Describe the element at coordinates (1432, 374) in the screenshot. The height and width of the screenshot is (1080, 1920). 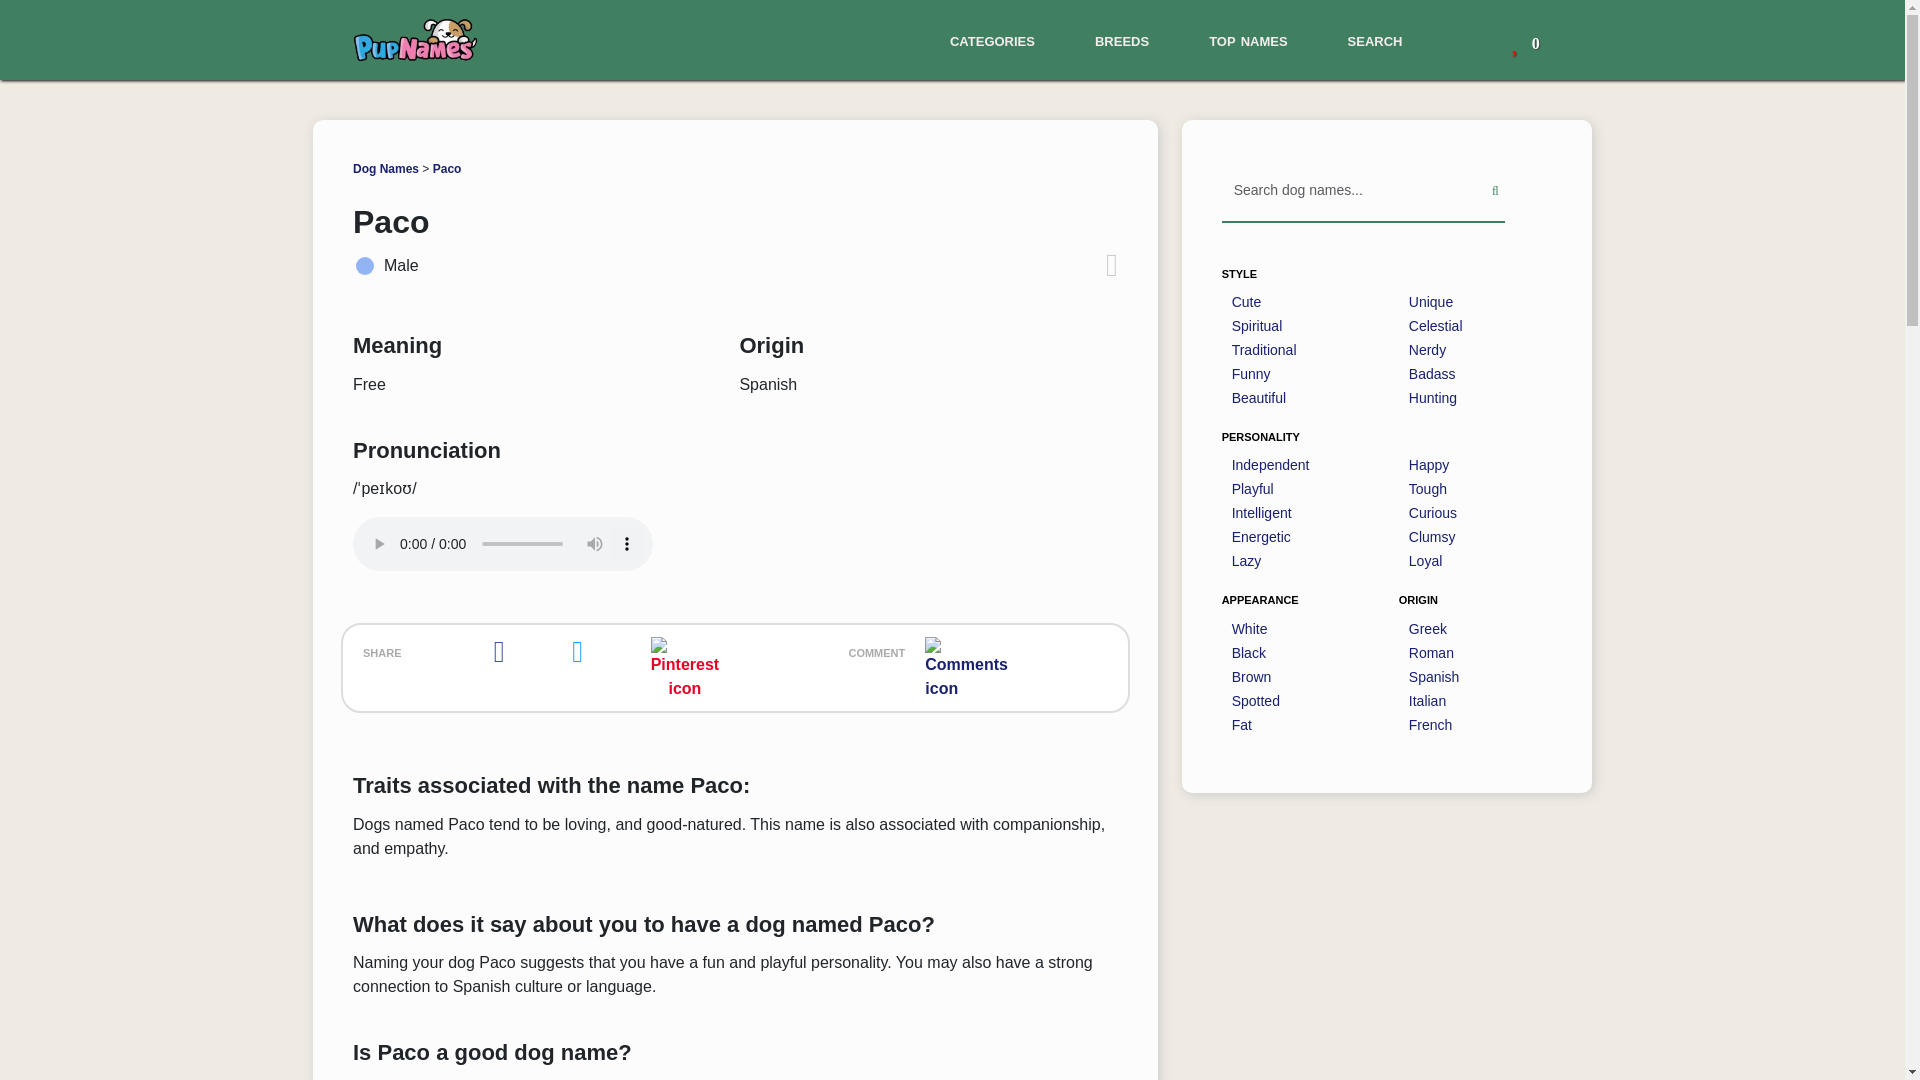
I see `Badass` at that location.